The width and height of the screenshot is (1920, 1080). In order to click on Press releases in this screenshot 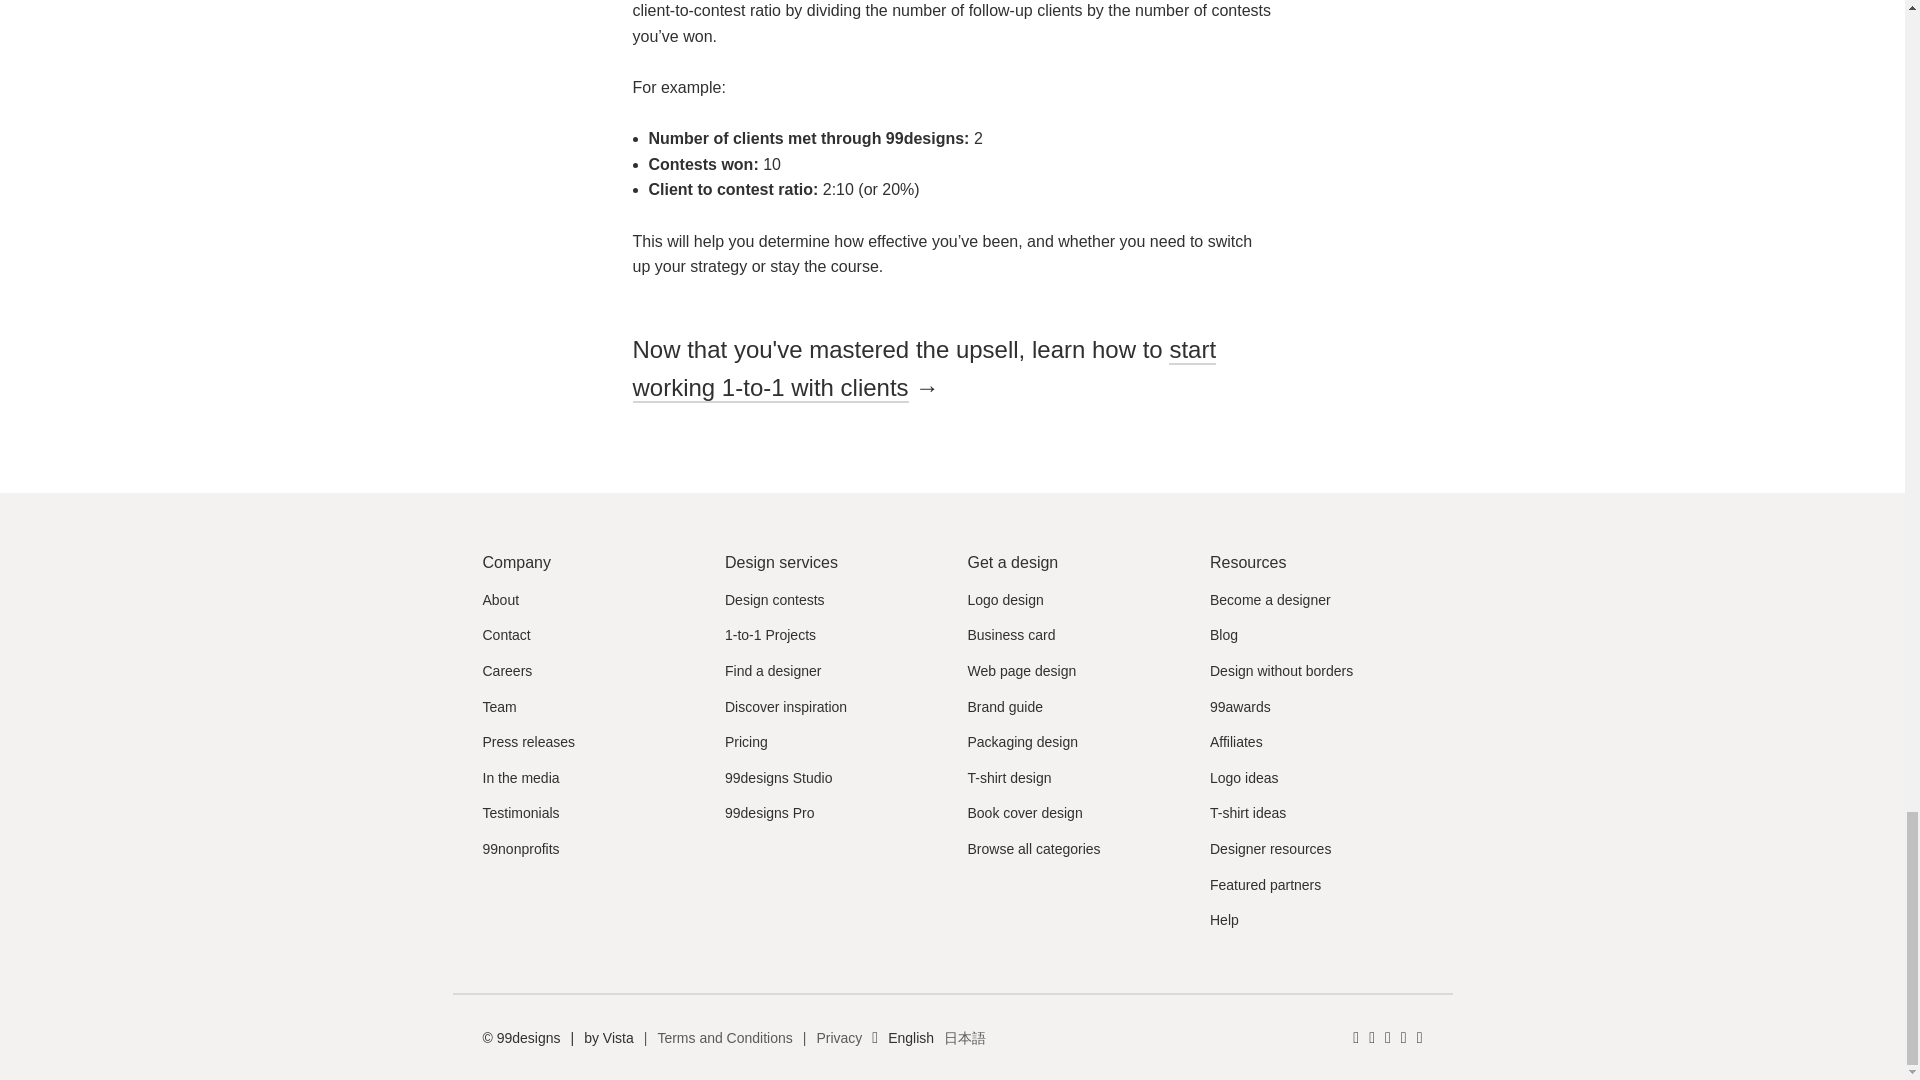, I will do `click(528, 742)`.